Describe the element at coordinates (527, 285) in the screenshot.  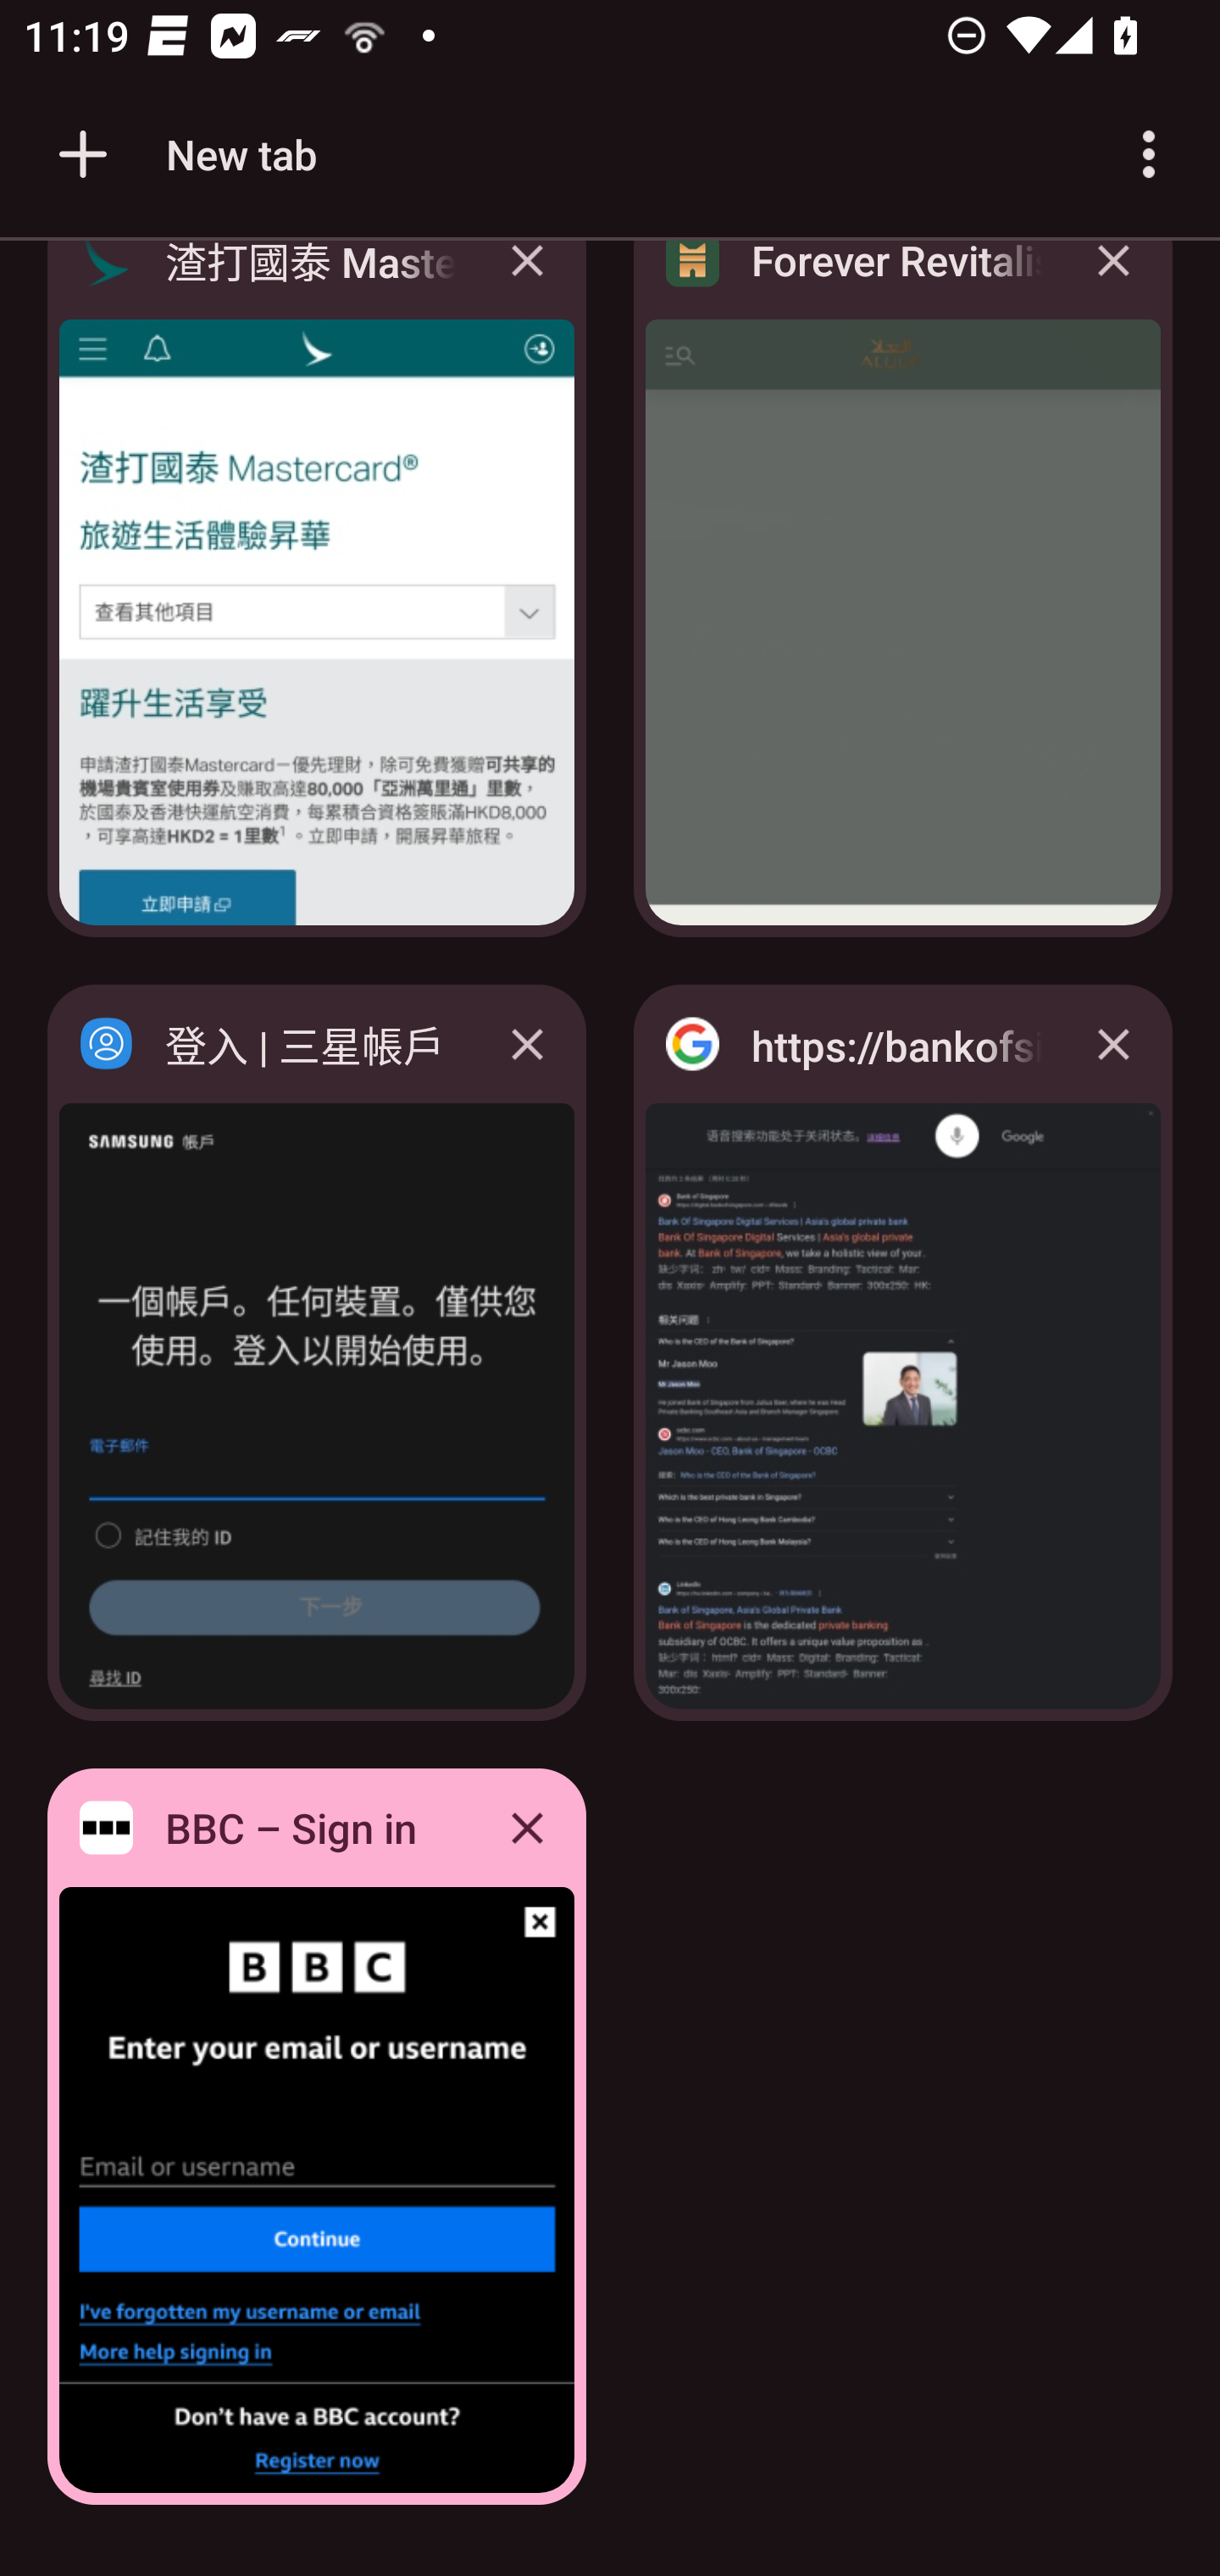
I see `Close 渣打國泰 Mastercard－優先理財 tab` at that location.